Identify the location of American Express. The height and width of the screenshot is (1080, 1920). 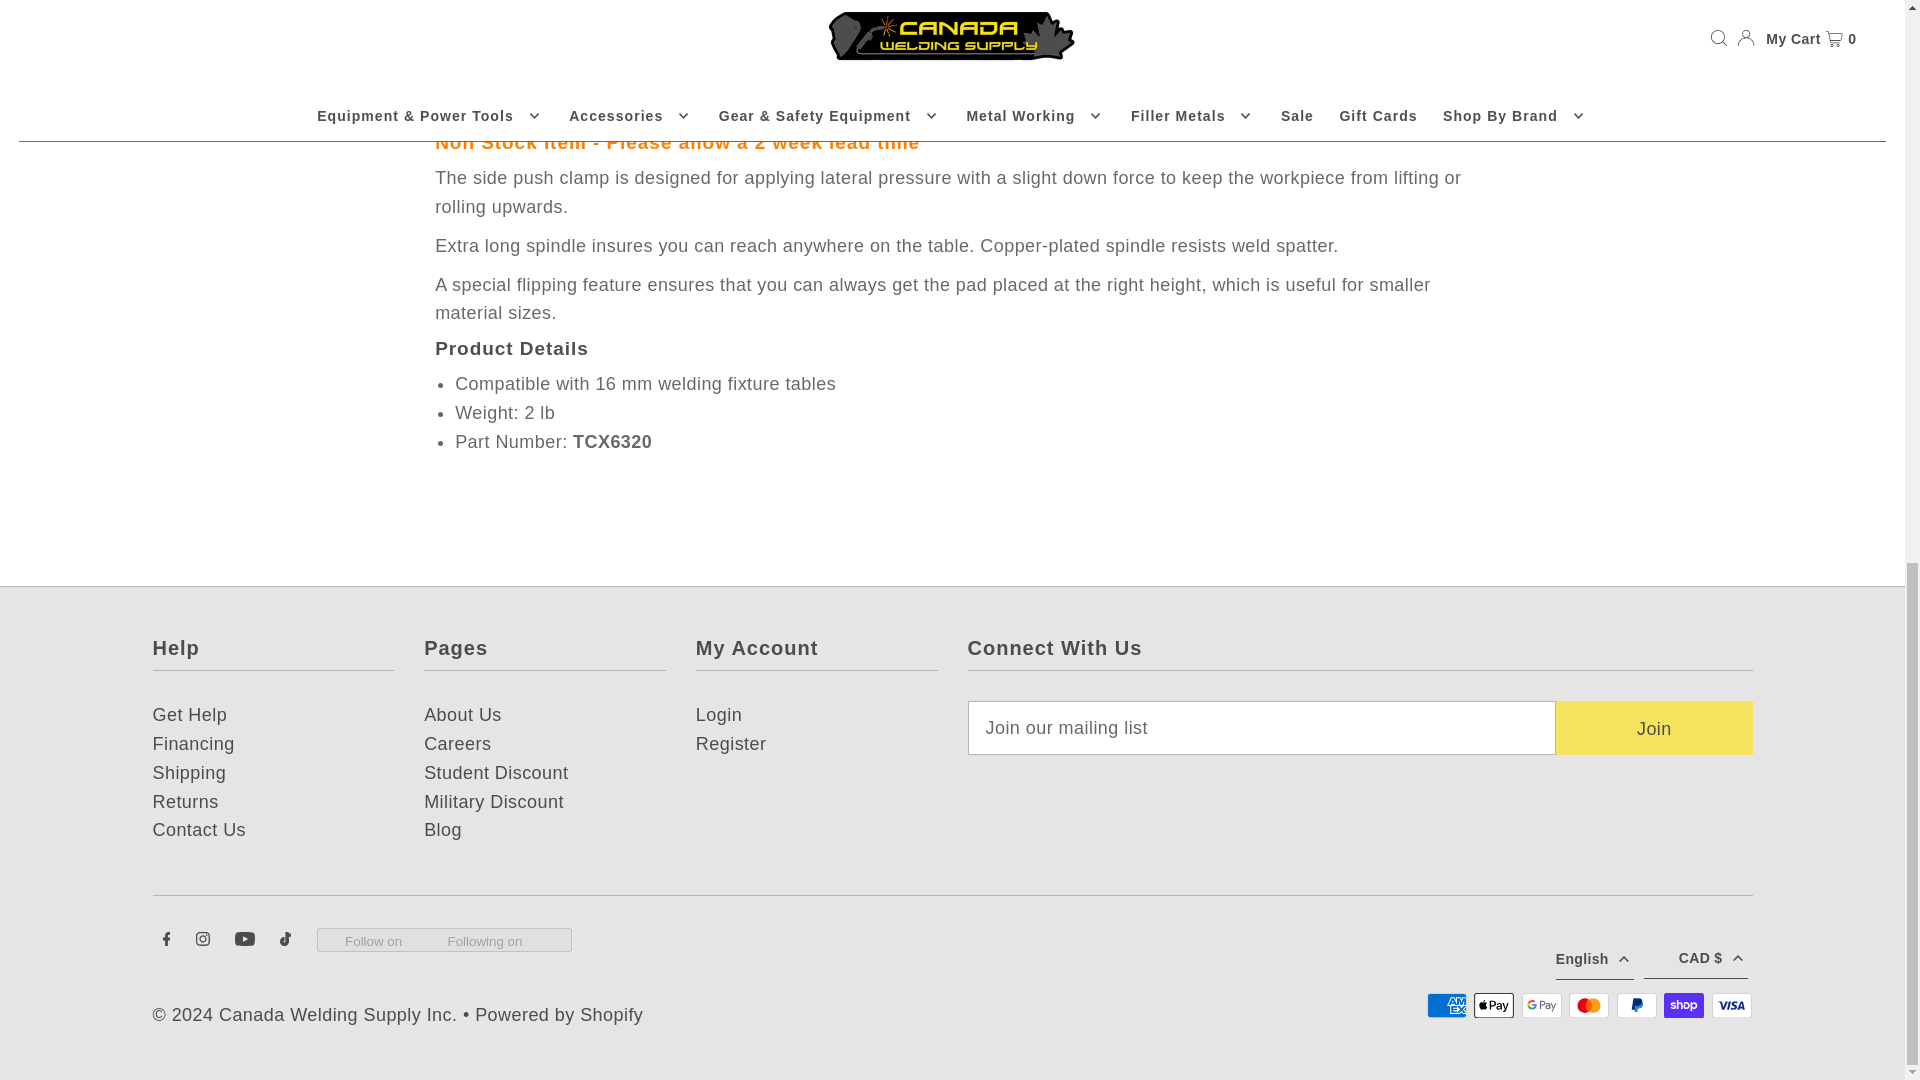
(1446, 1005).